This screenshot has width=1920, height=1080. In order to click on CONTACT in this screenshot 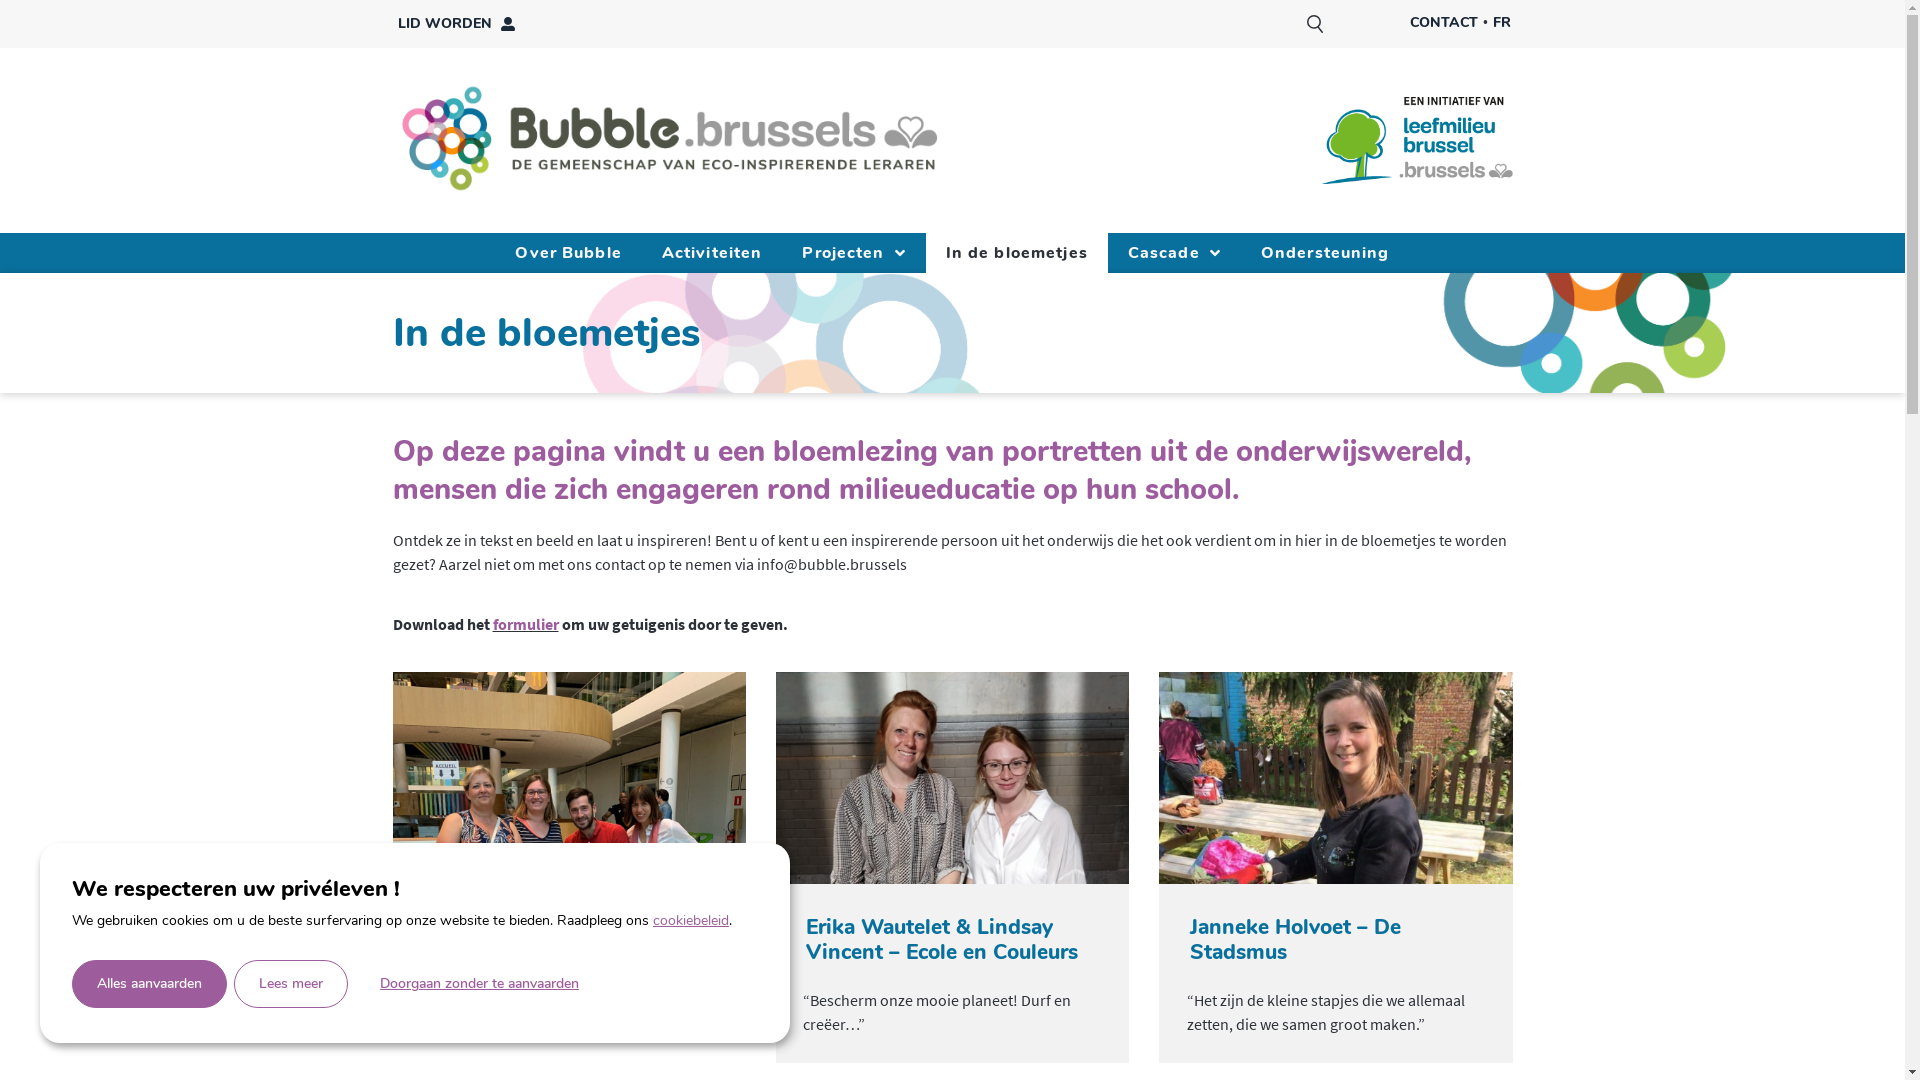, I will do `click(1444, 23)`.